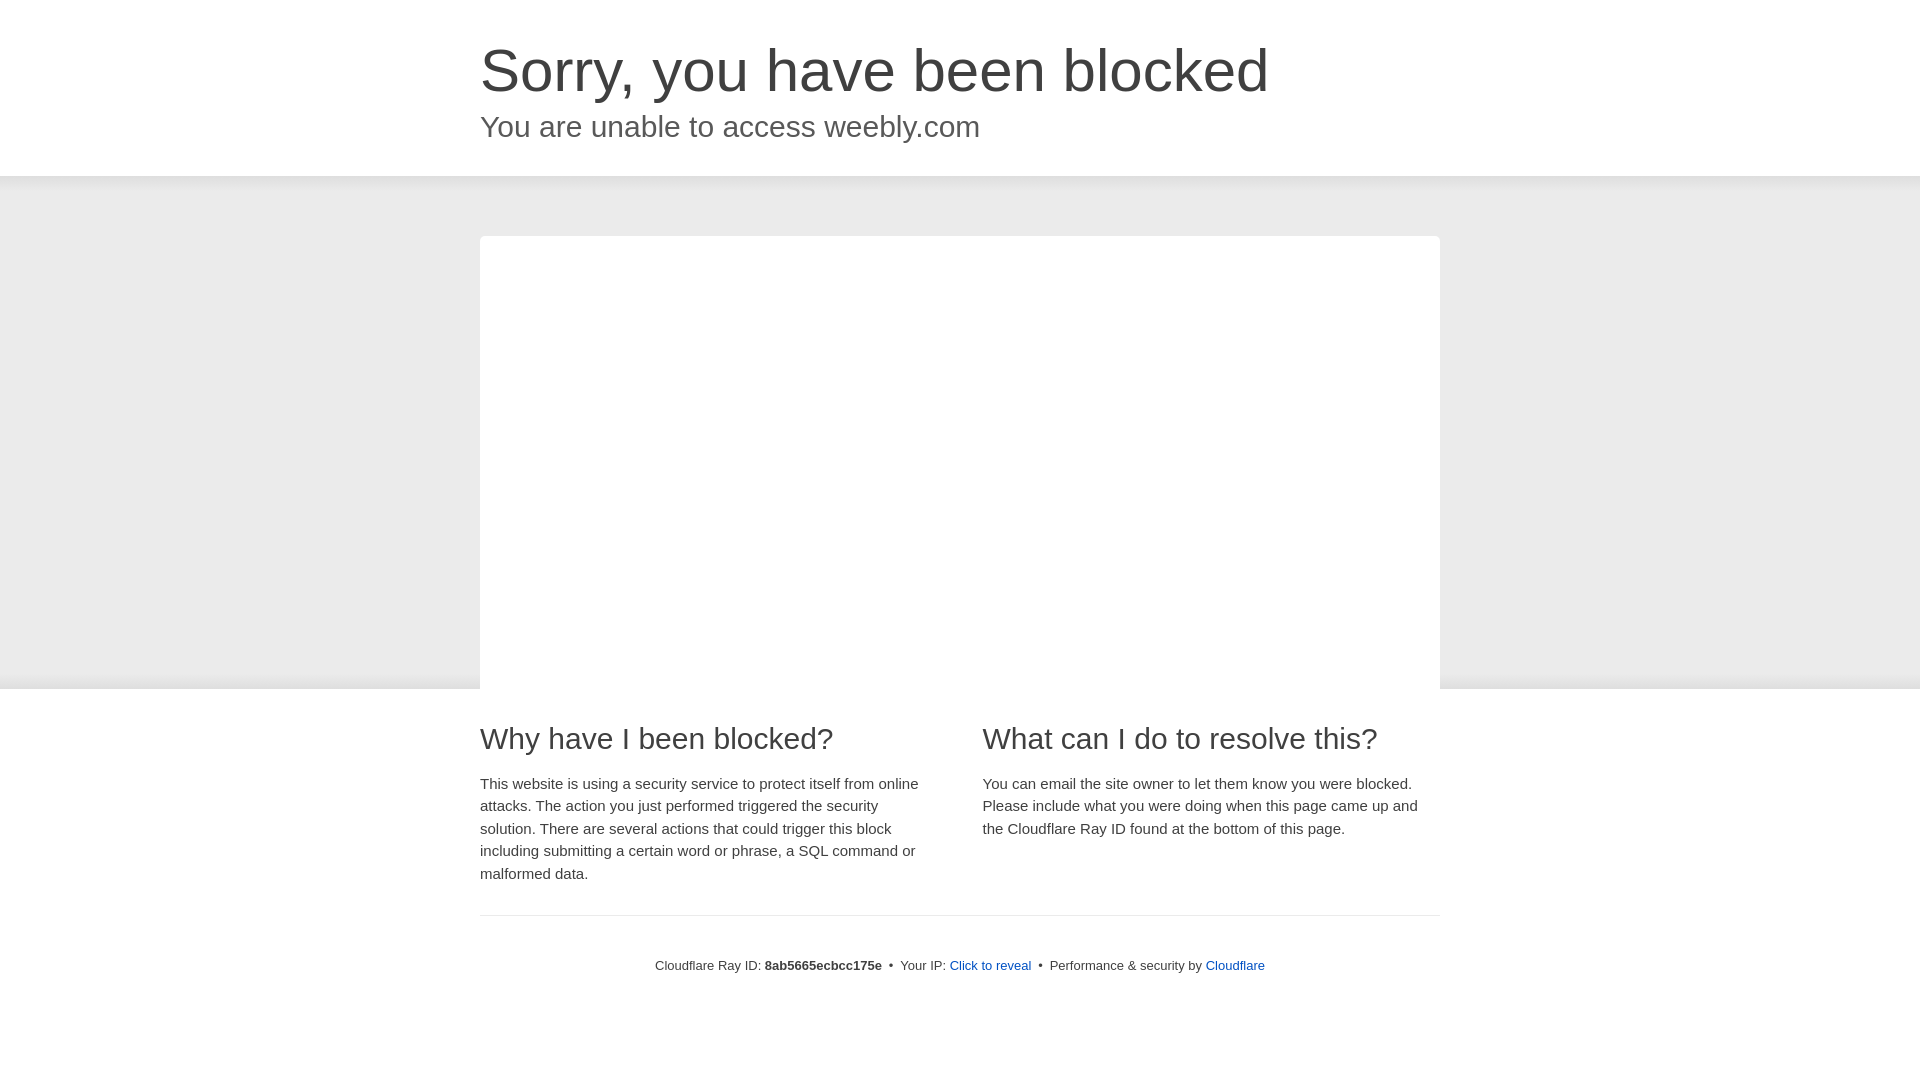 This screenshot has width=1920, height=1080. What do you see at coordinates (991, 966) in the screenshot?
I see `Click to reveal` at bounding box center [991, 966].